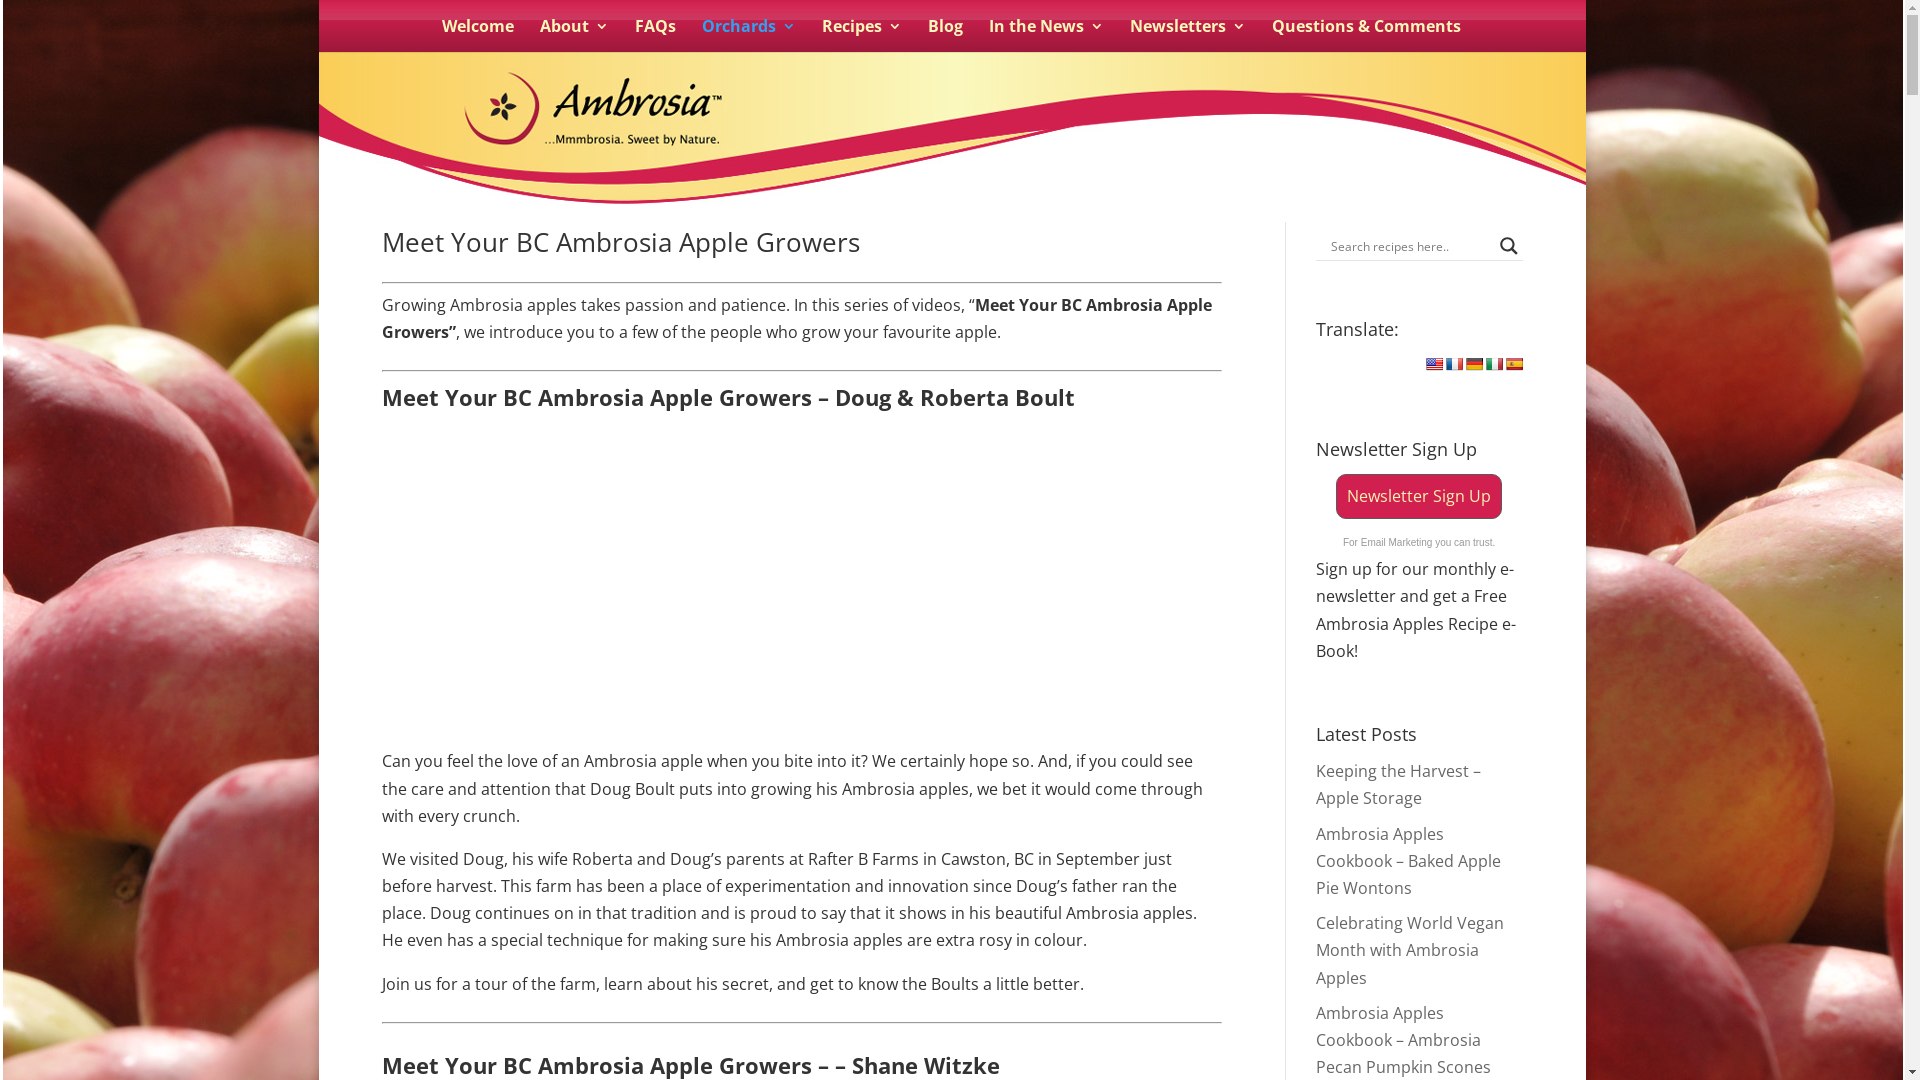 This screenshot has width=1920, height=1080. I want to click on Recipes, so click(862, 36).